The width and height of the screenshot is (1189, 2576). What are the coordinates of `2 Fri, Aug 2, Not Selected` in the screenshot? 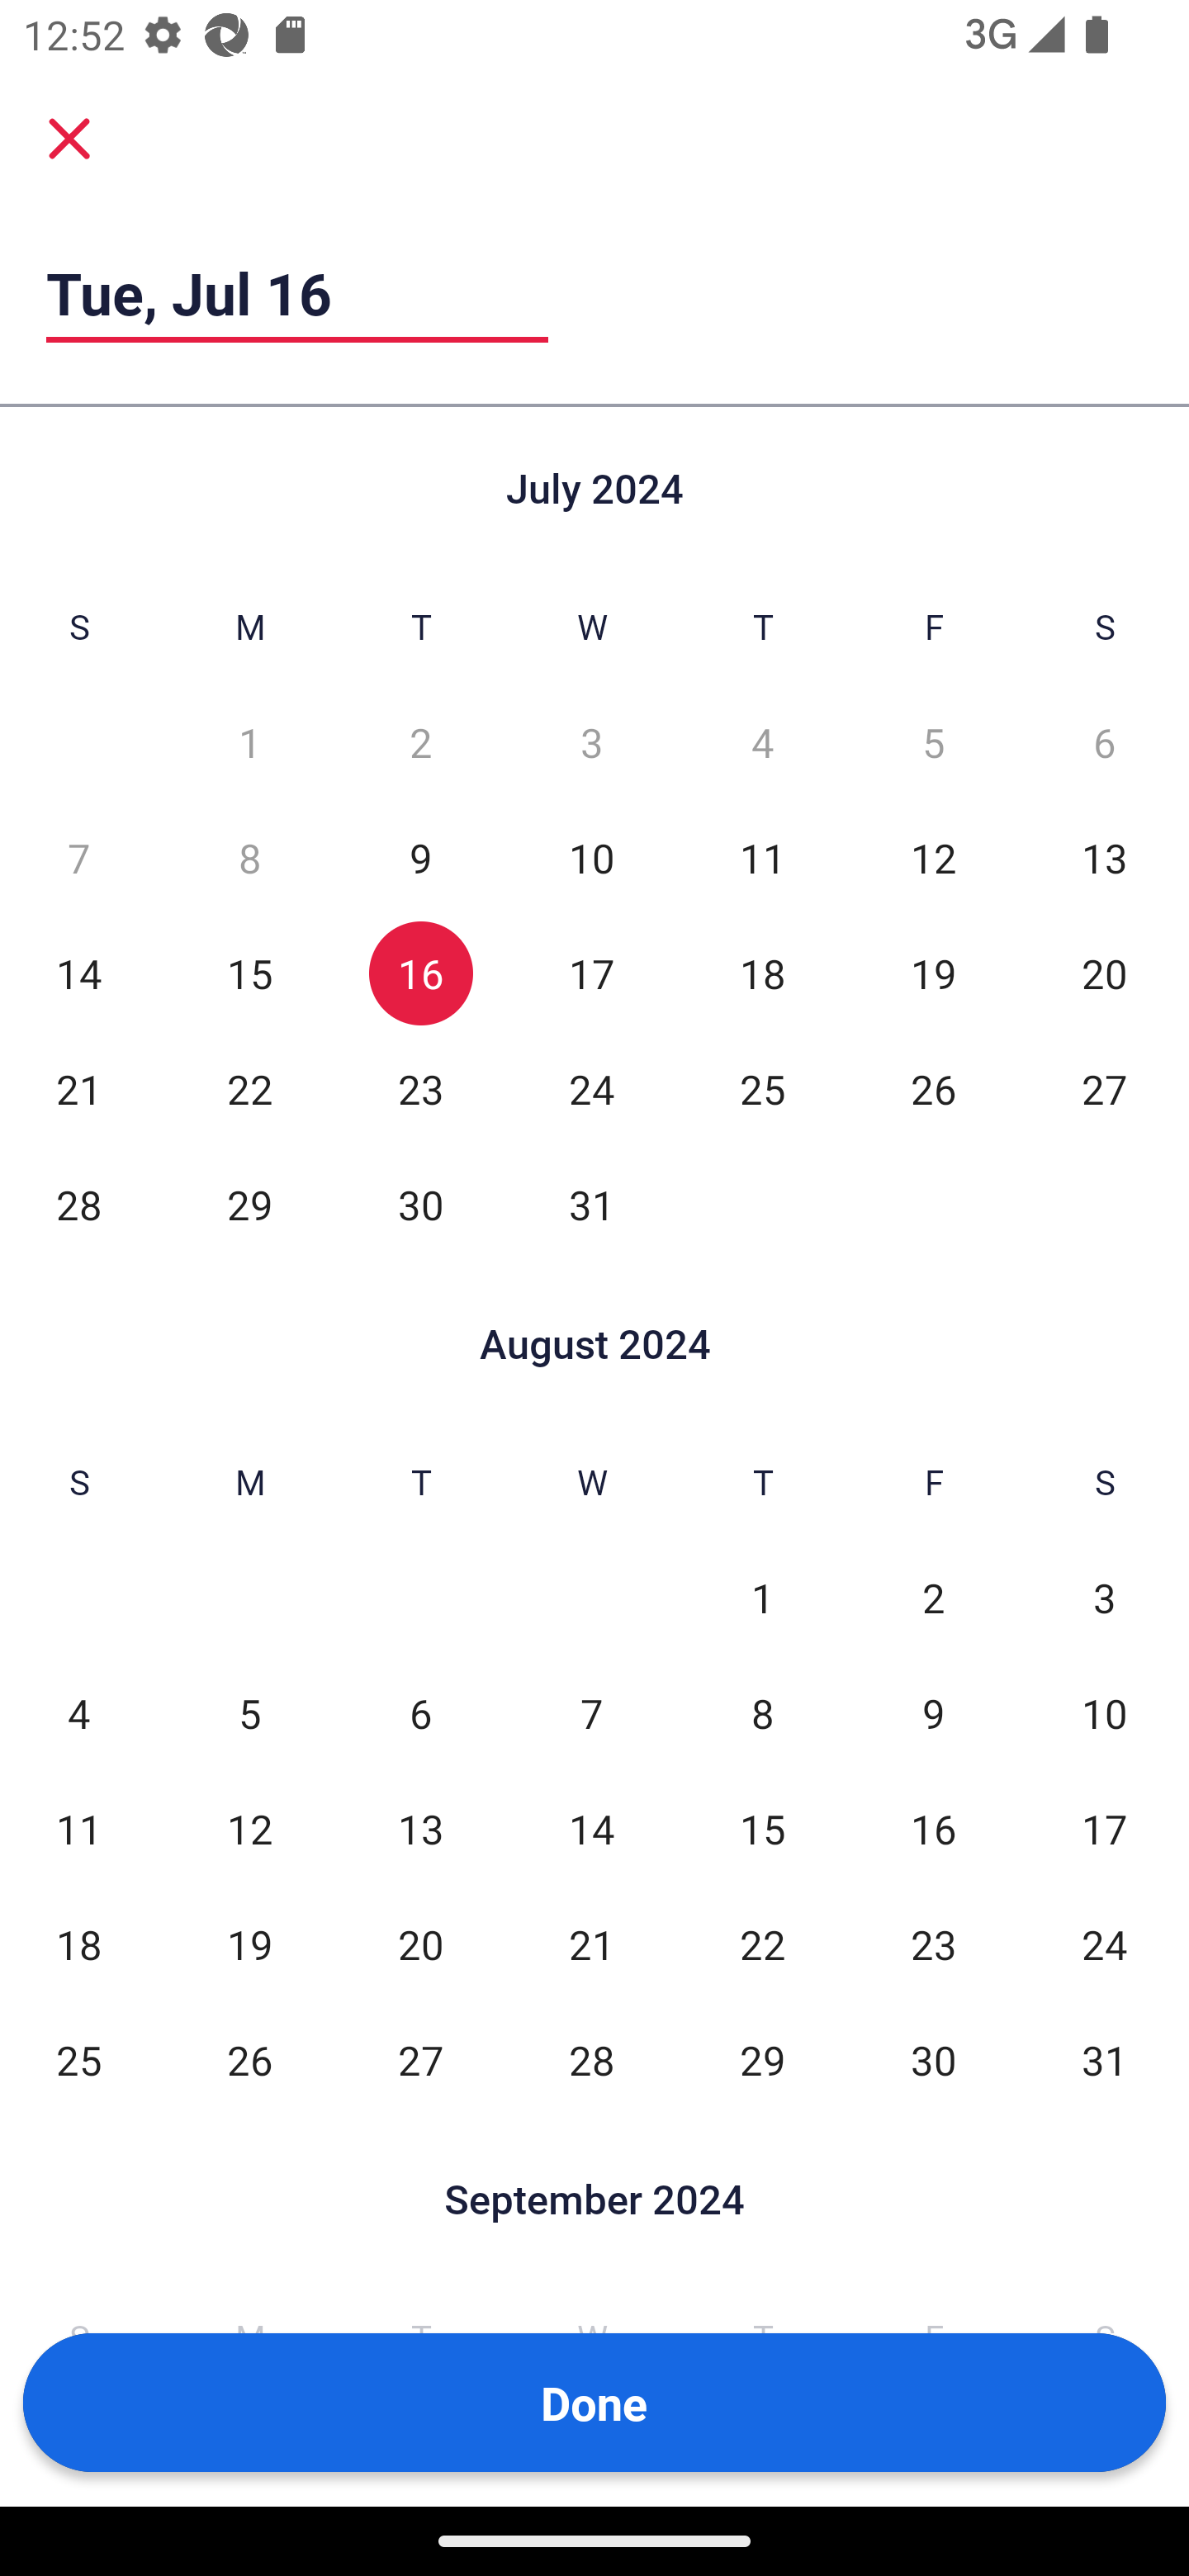 It's located at (933, 1598).